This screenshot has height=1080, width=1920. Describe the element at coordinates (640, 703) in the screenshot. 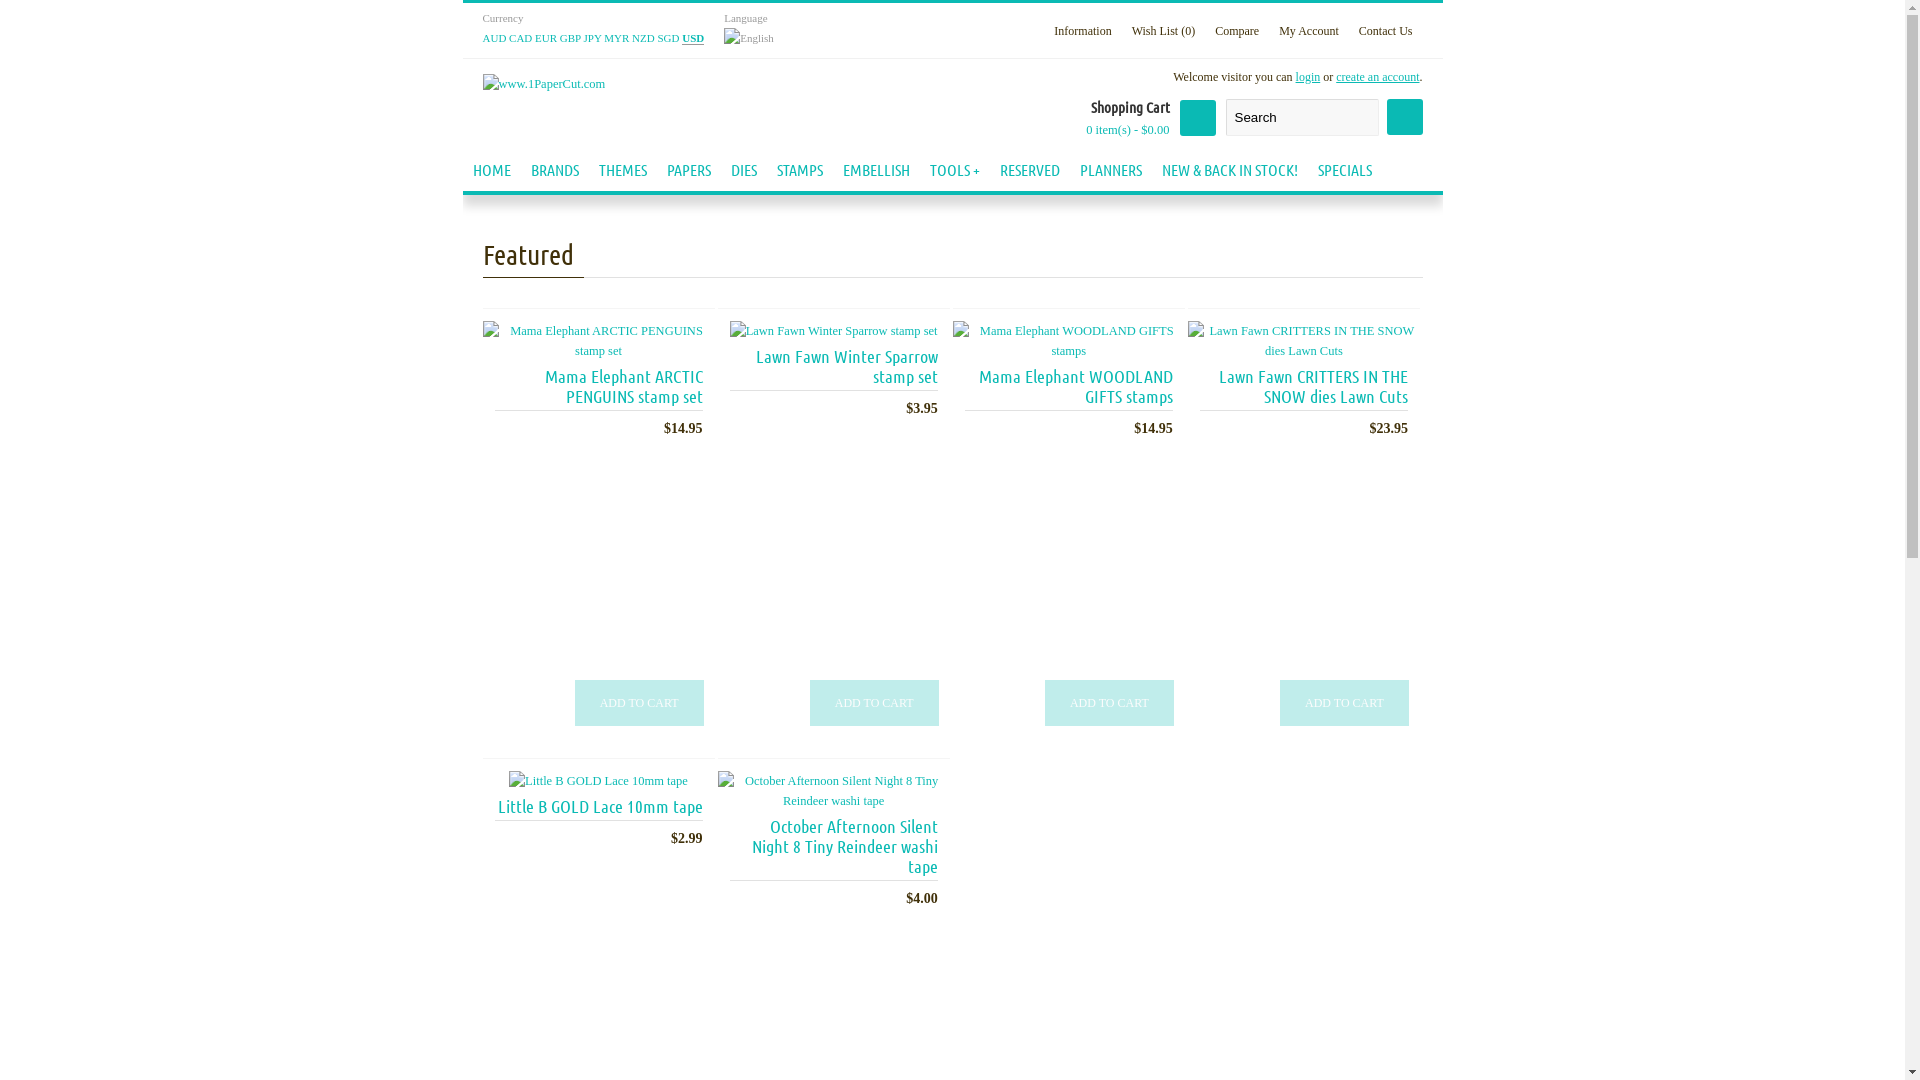

I see `ADD TO CART` at that location.